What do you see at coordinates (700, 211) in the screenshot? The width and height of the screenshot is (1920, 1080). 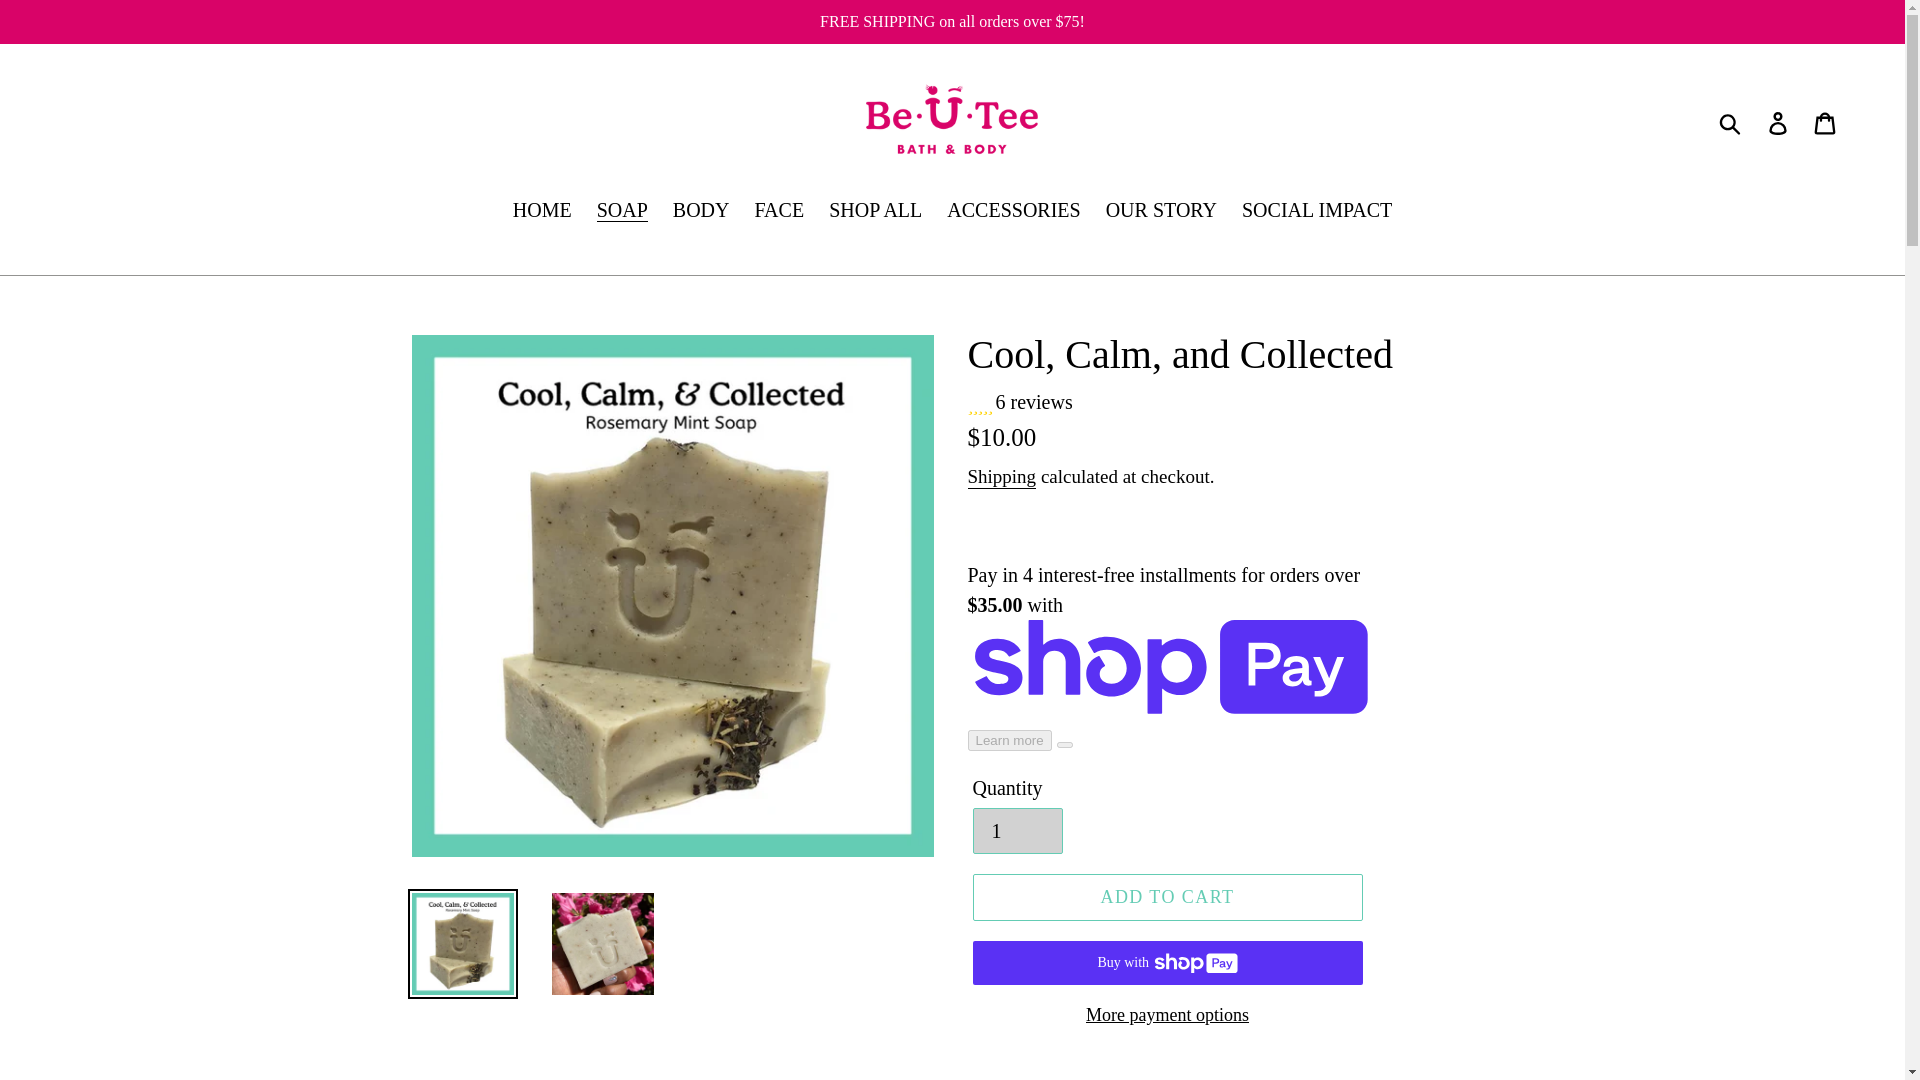 I see `BODY` at bounding box center [700, 211].